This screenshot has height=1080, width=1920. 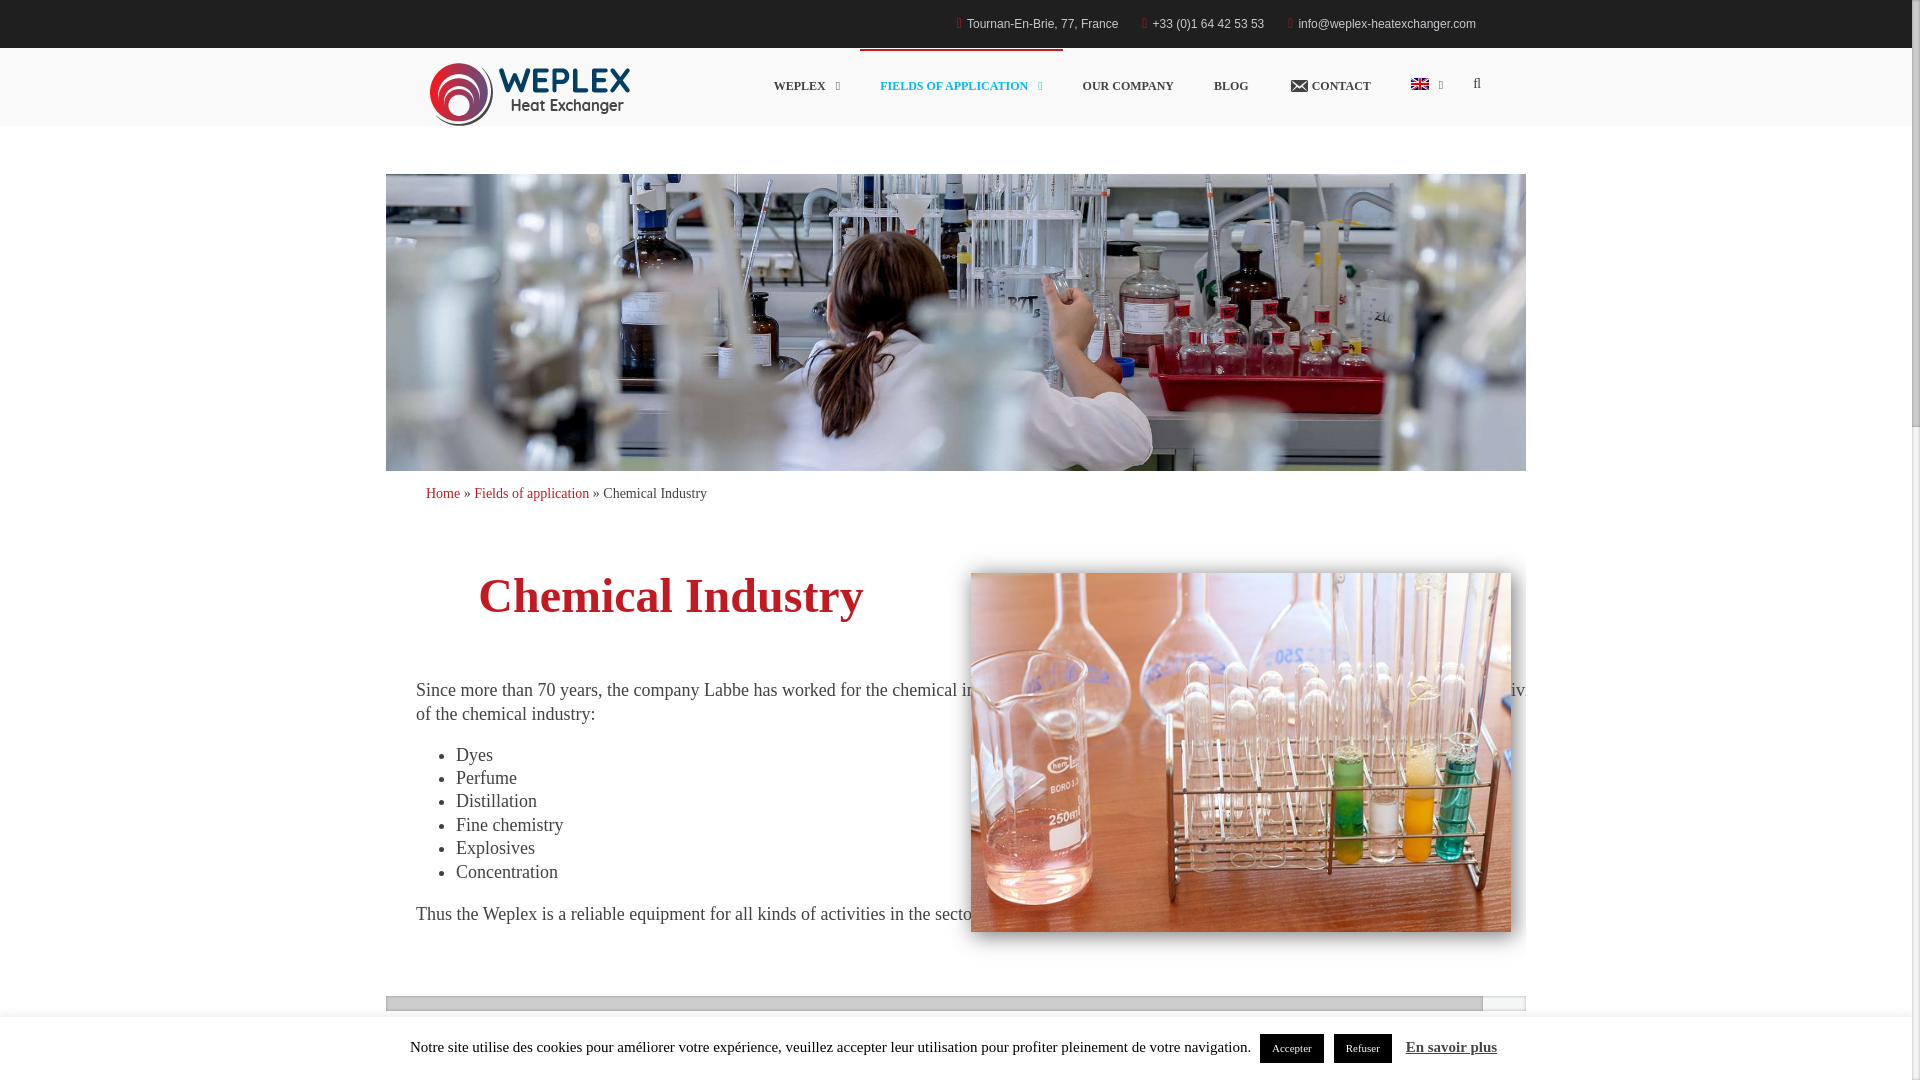 I want to click on Fields of application, so click(x=532, y=494).